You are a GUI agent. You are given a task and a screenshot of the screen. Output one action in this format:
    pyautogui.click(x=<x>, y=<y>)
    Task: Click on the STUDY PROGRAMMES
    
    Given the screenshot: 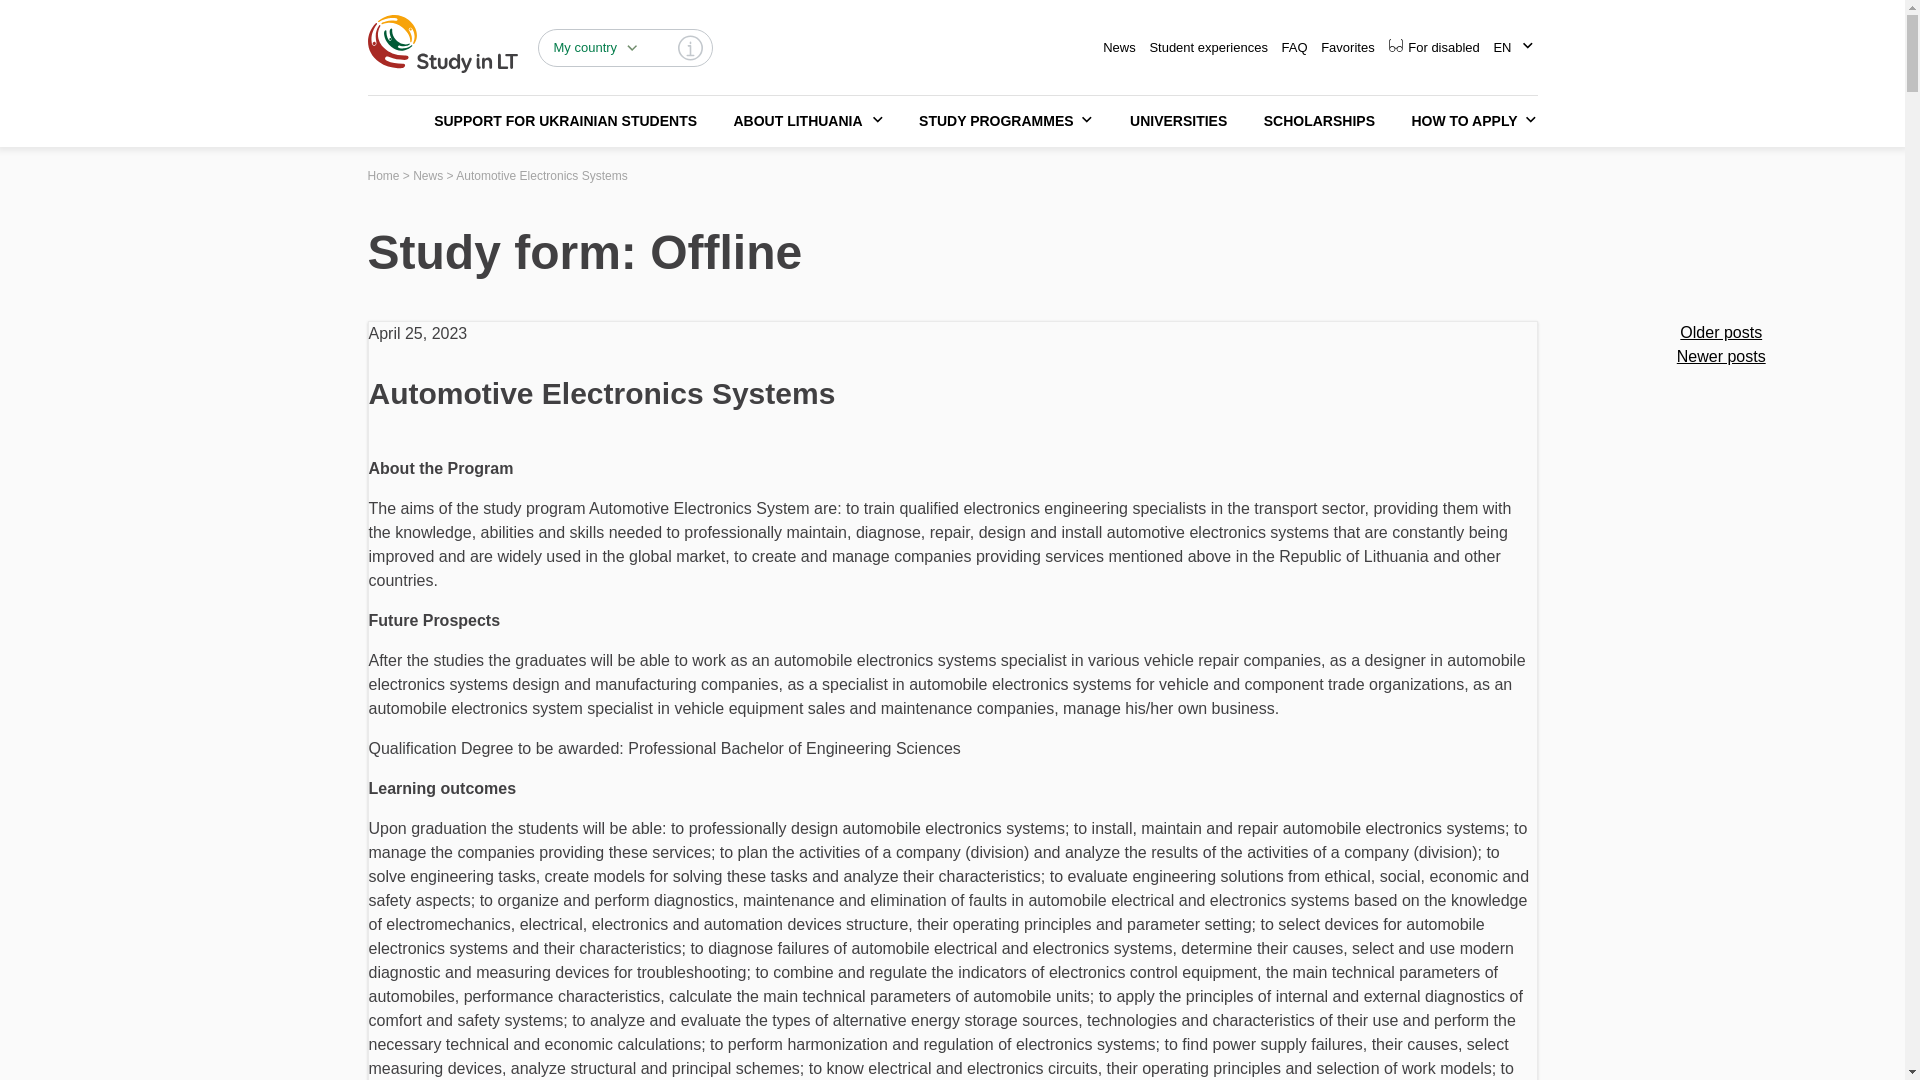 What is the action you would take?
    pyautogui.click(x=990, y=121)
    